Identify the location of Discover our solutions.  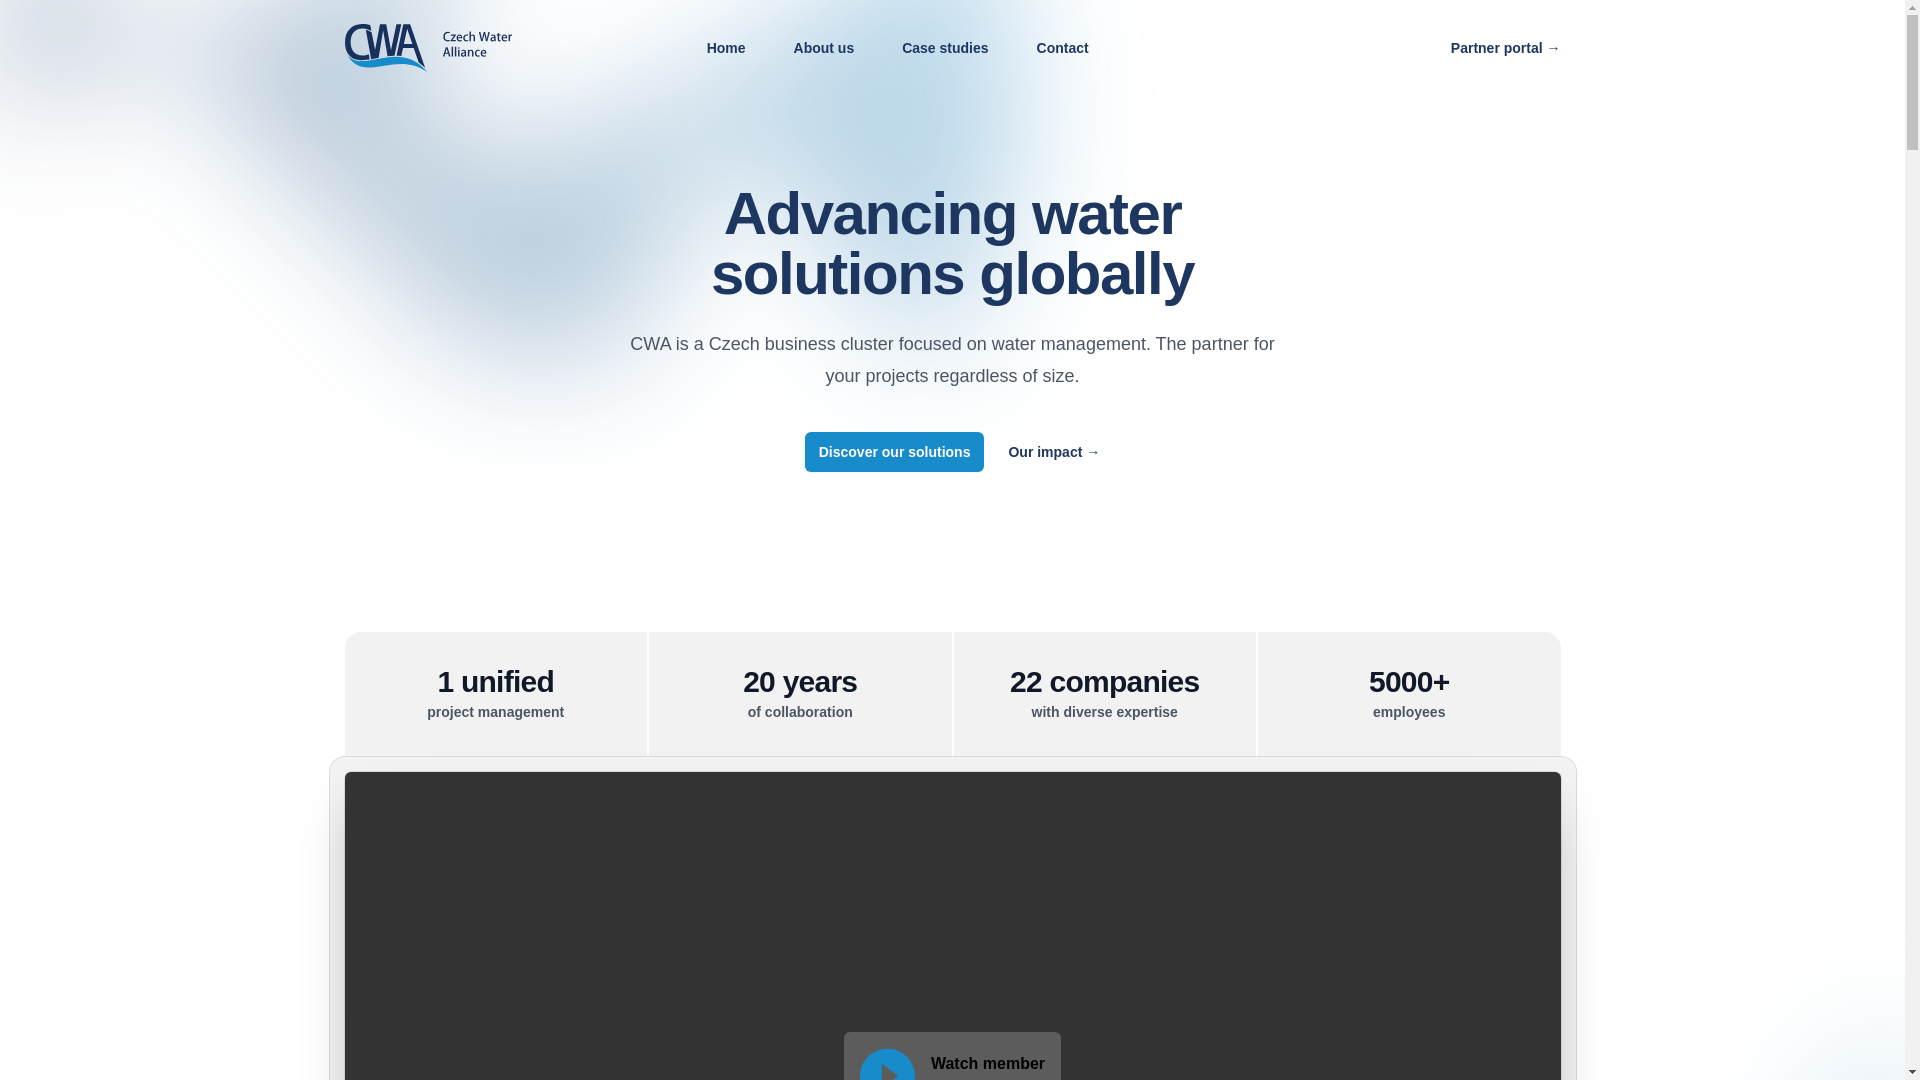
(894, 452).